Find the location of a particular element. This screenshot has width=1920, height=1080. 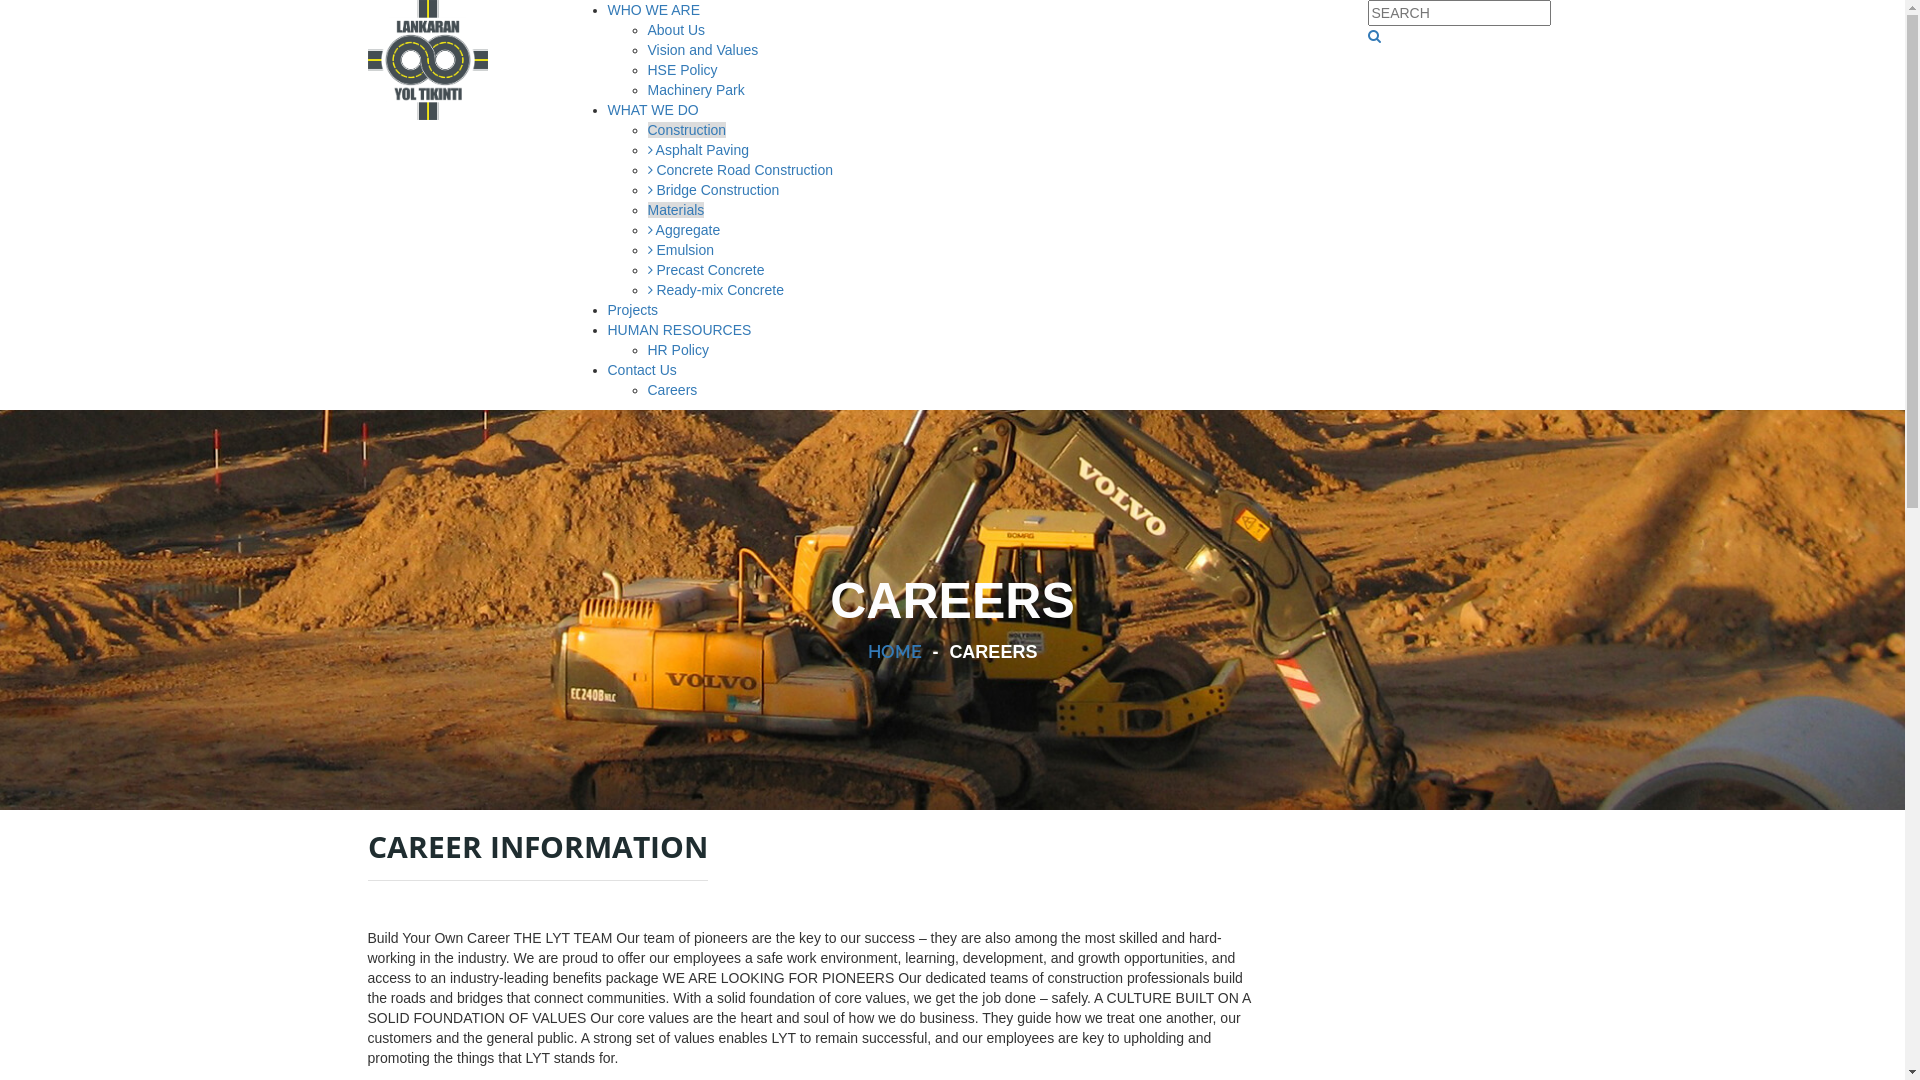

Ready-mix Concrete is located at coordinates (716, 290).